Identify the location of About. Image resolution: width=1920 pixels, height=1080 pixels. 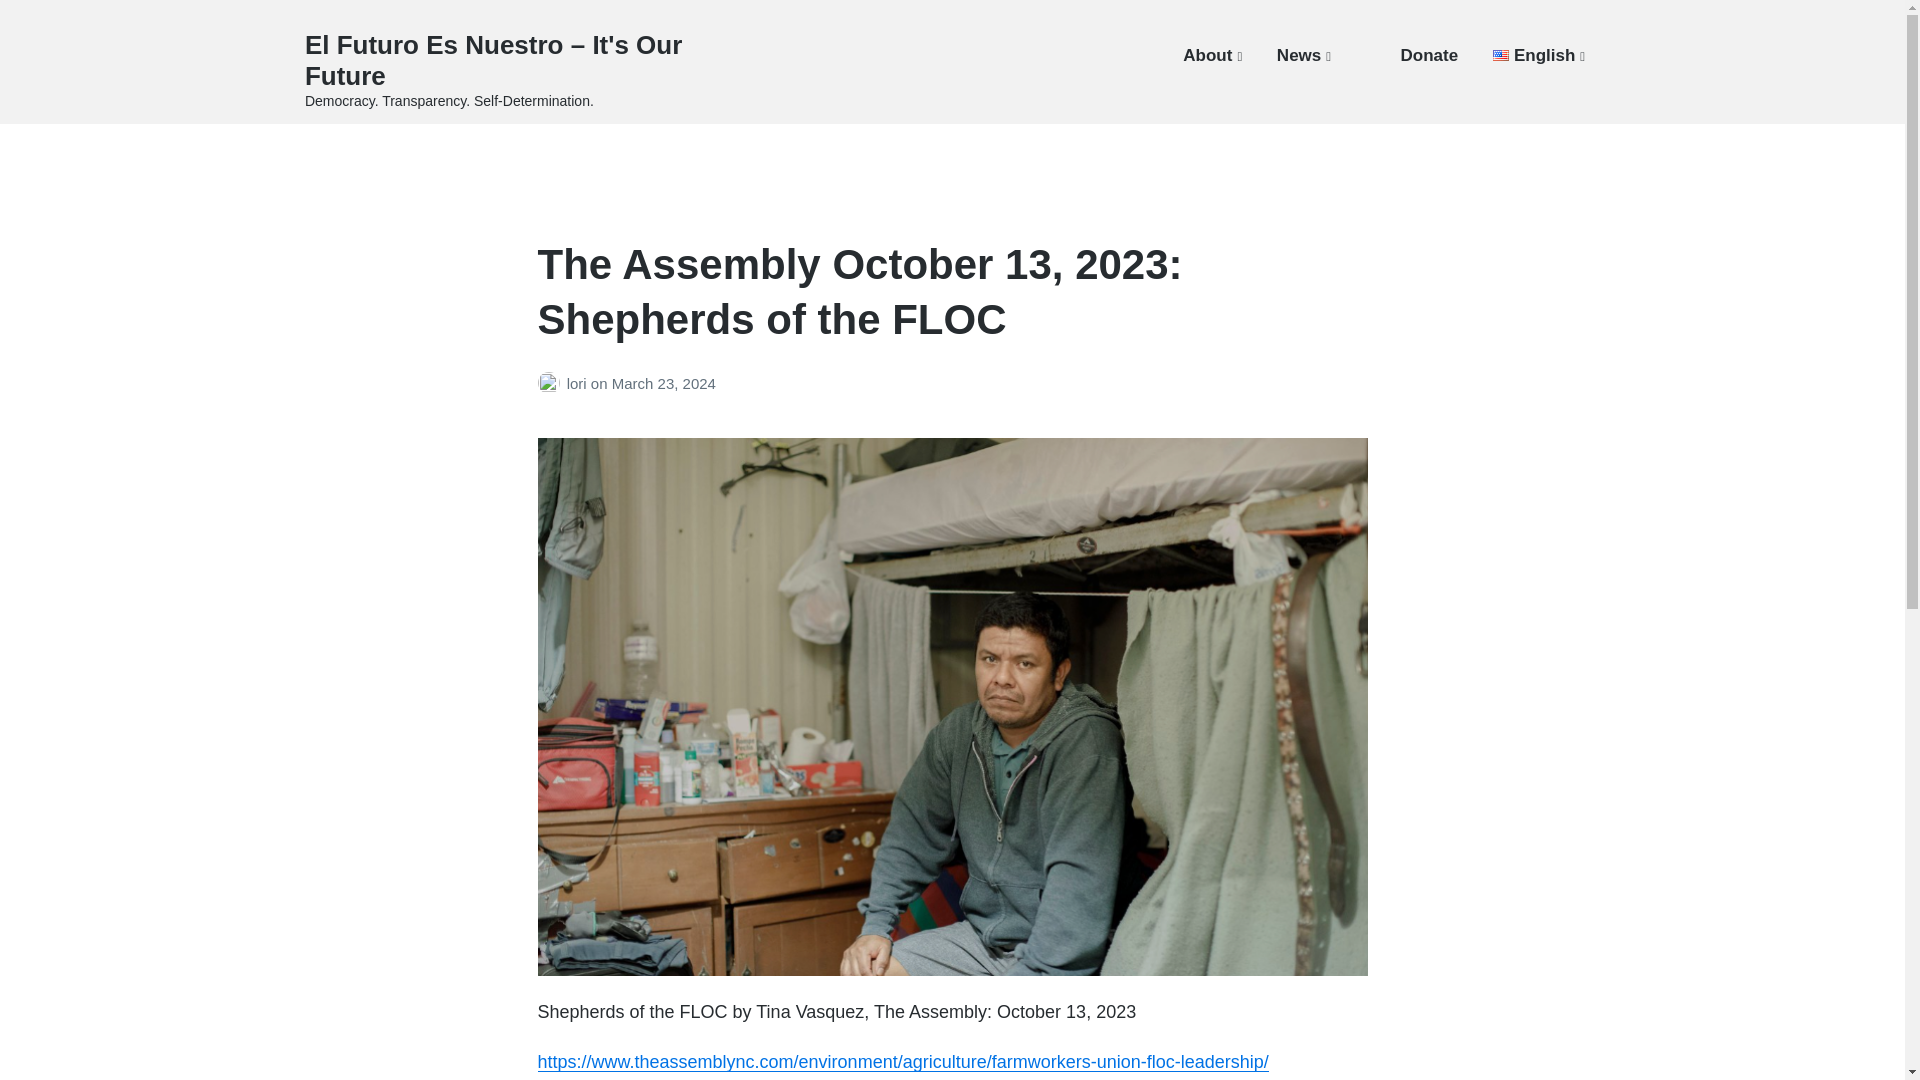
(1212, 56).